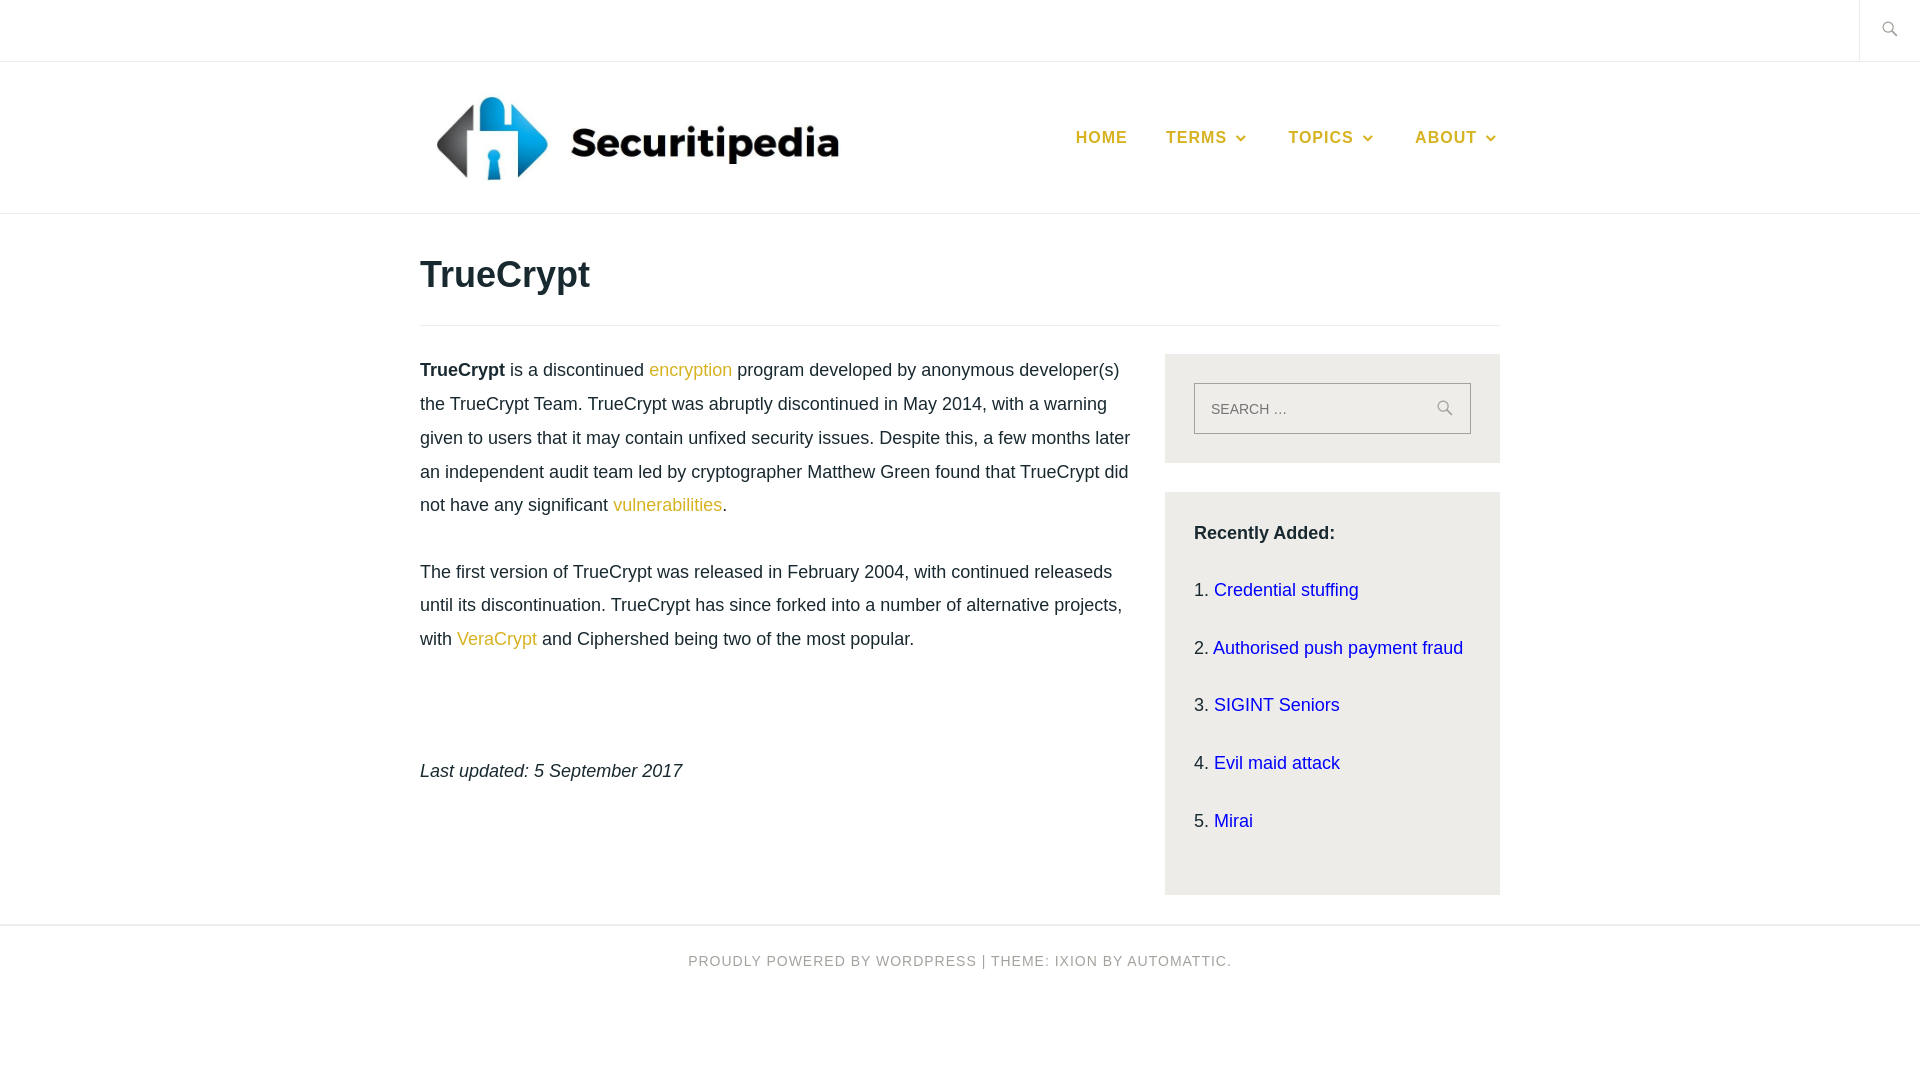 This screenshot has height=1080, width=1920. Describe the element at coordinates (1058, 168) in the screenshot. I see `SECURITIPEDIA` at that location.